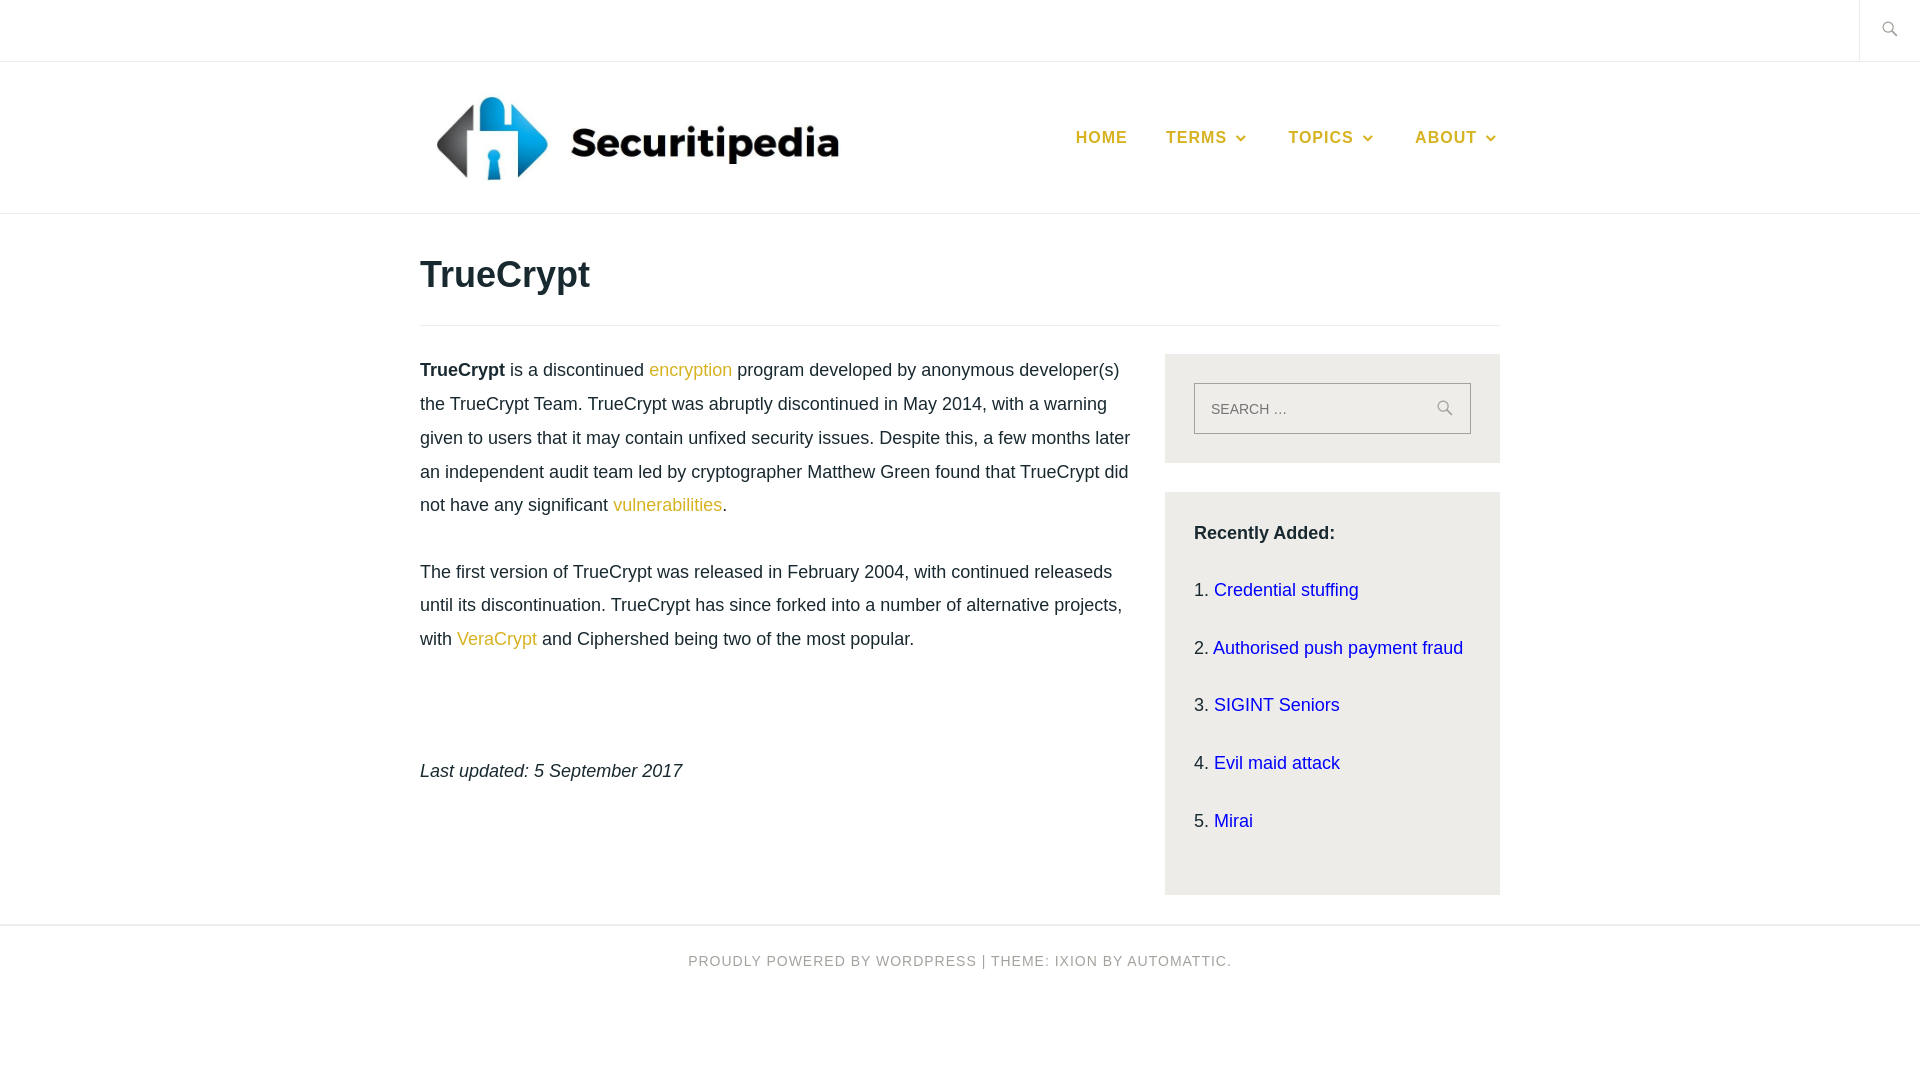 This screenshot has height=1080, width=1920. Describe the element at coordinates (1058, 168) in the screenshot. I see `SECURITIPEDIA` at that location.